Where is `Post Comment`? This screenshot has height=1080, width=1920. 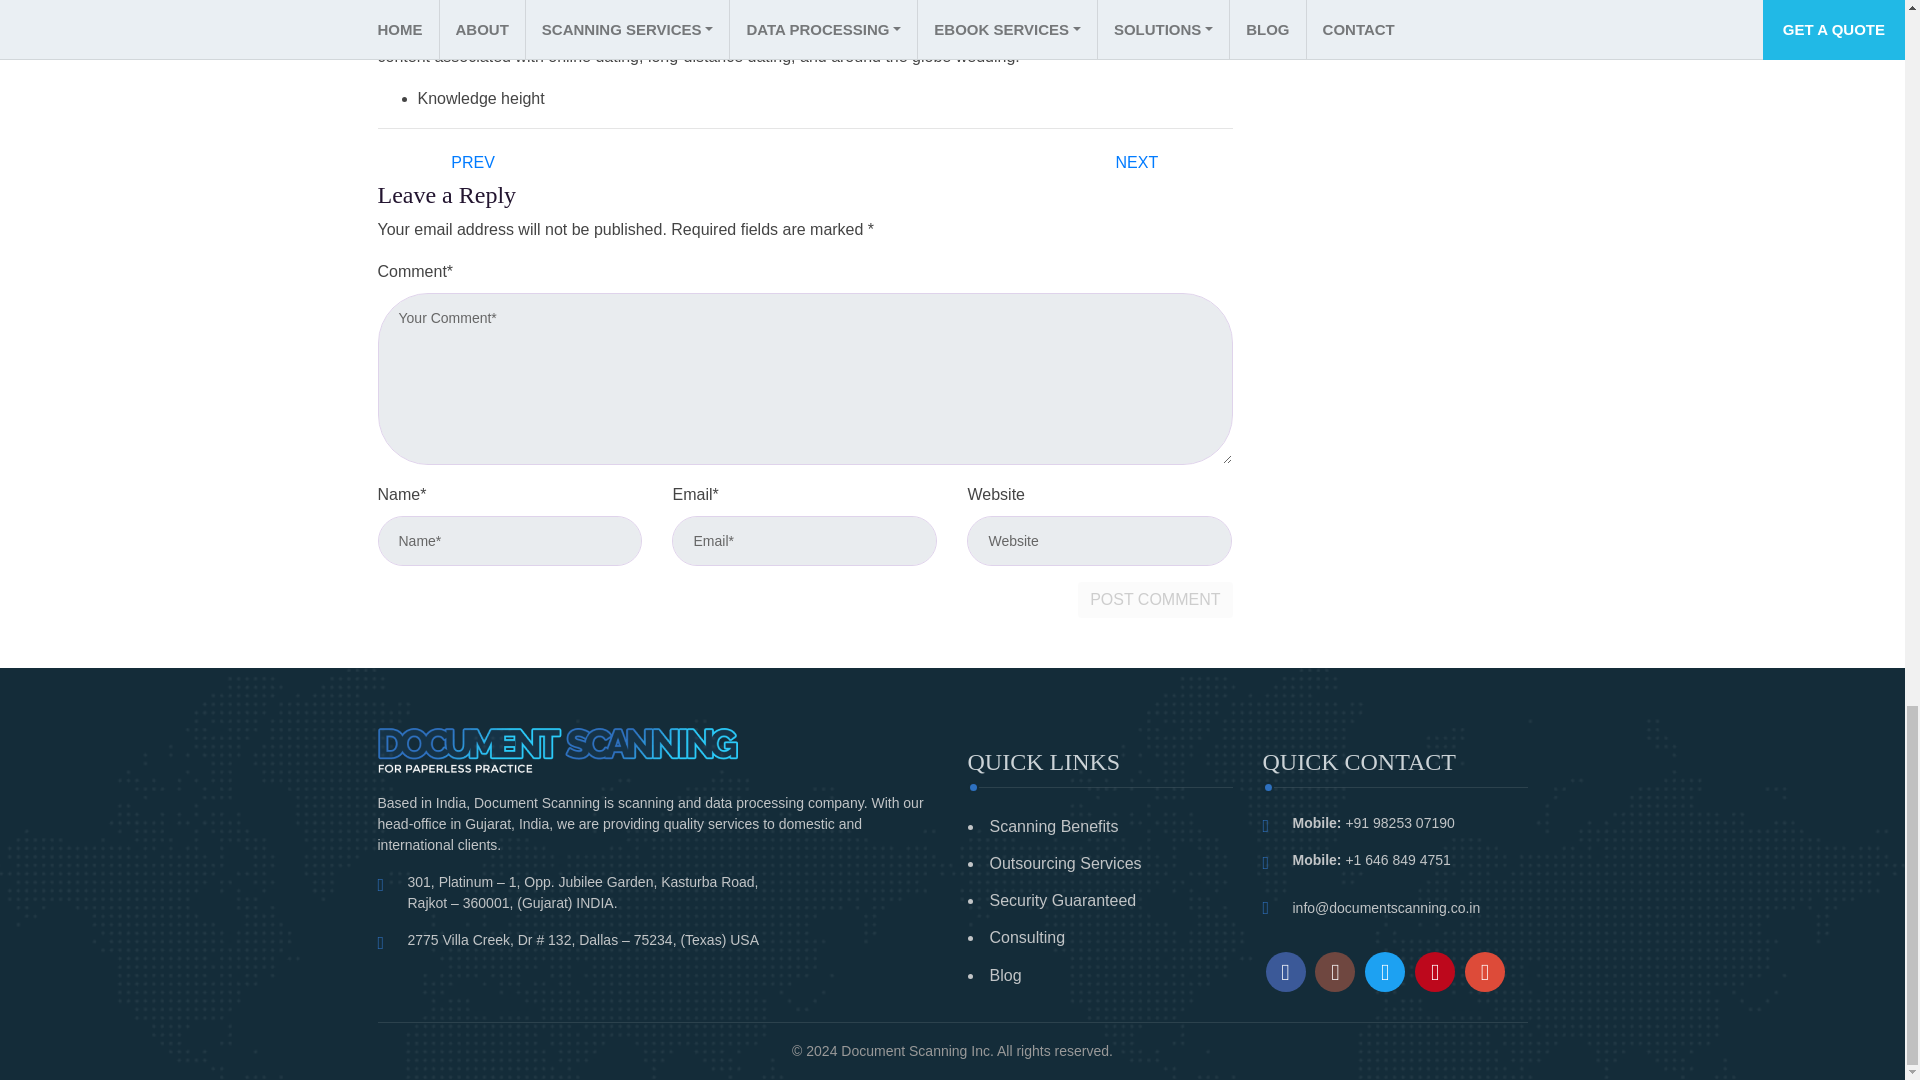
Post Comment is located at coordinates (1154, 600).